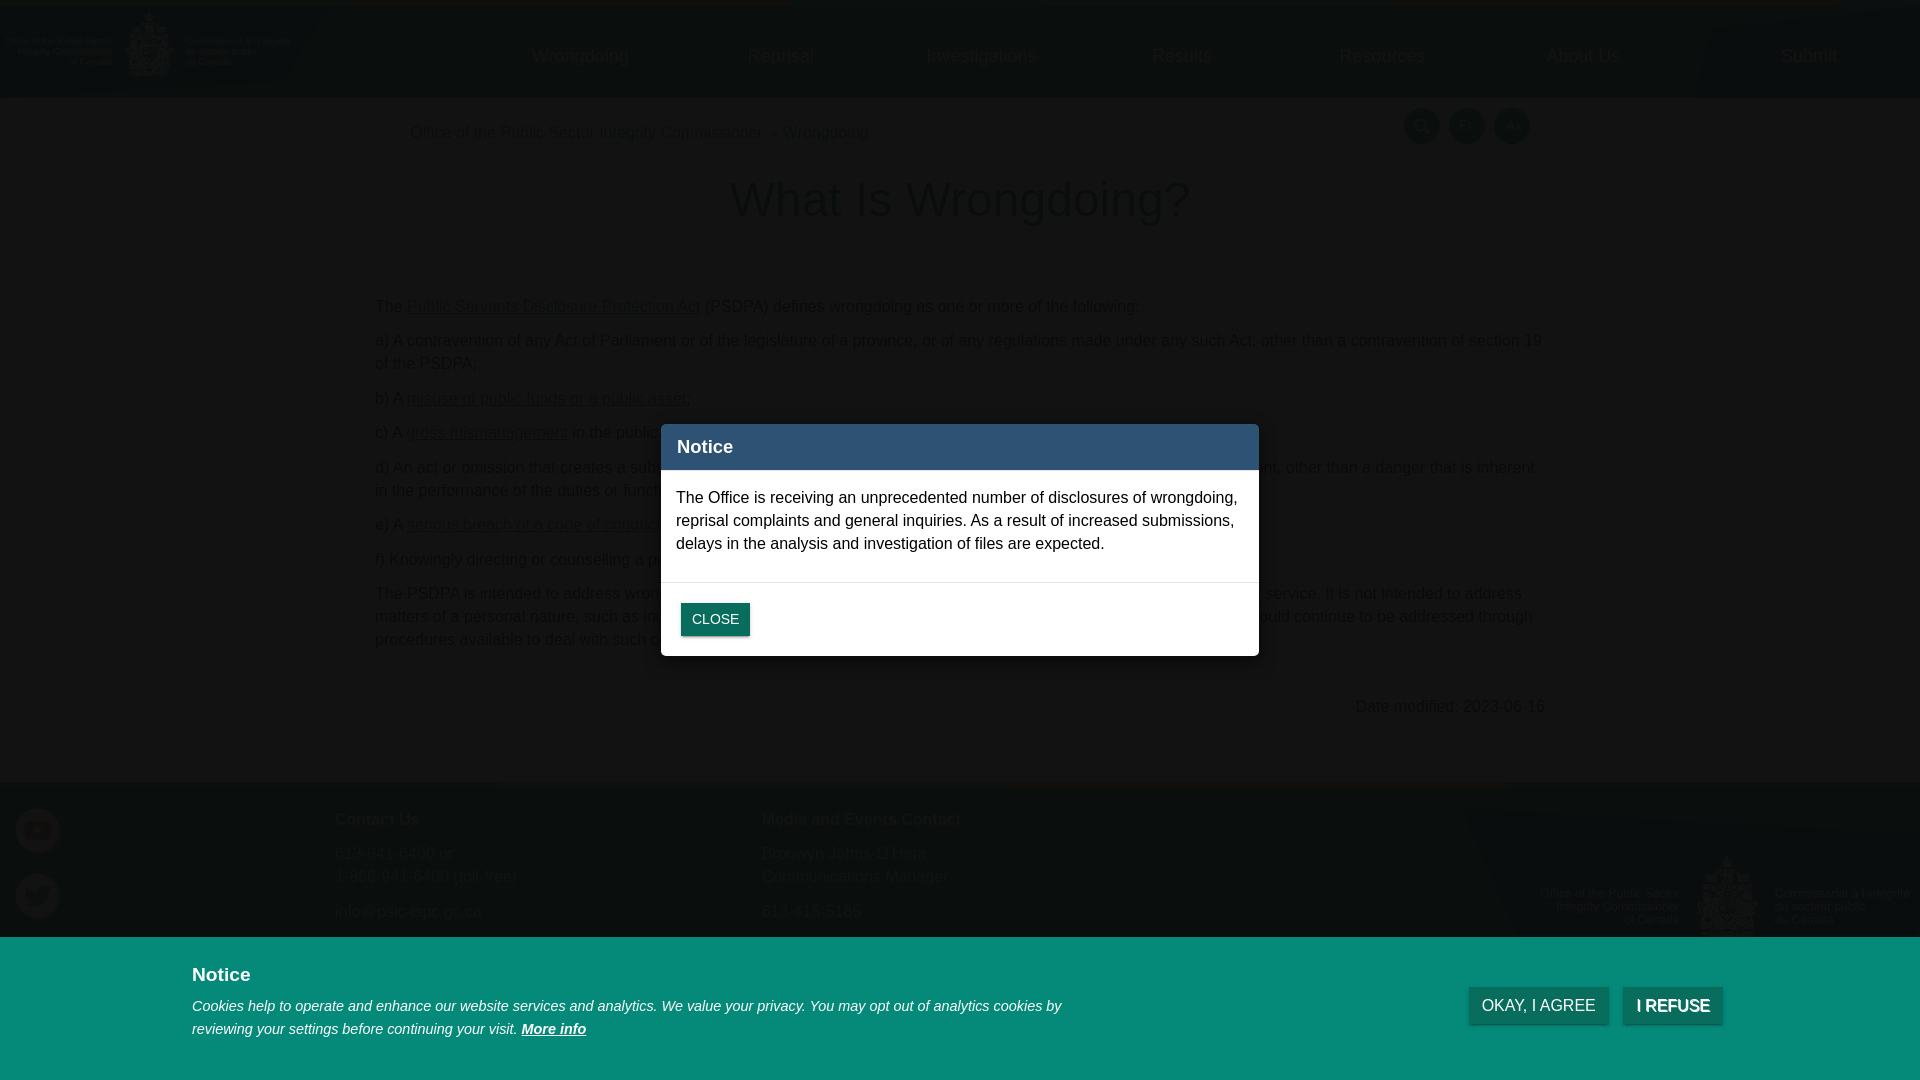 This screenshot has height=1080, width=1920. Describe the element at coordinates (1182, 62) in the screenshot. I see `Results` at that location.